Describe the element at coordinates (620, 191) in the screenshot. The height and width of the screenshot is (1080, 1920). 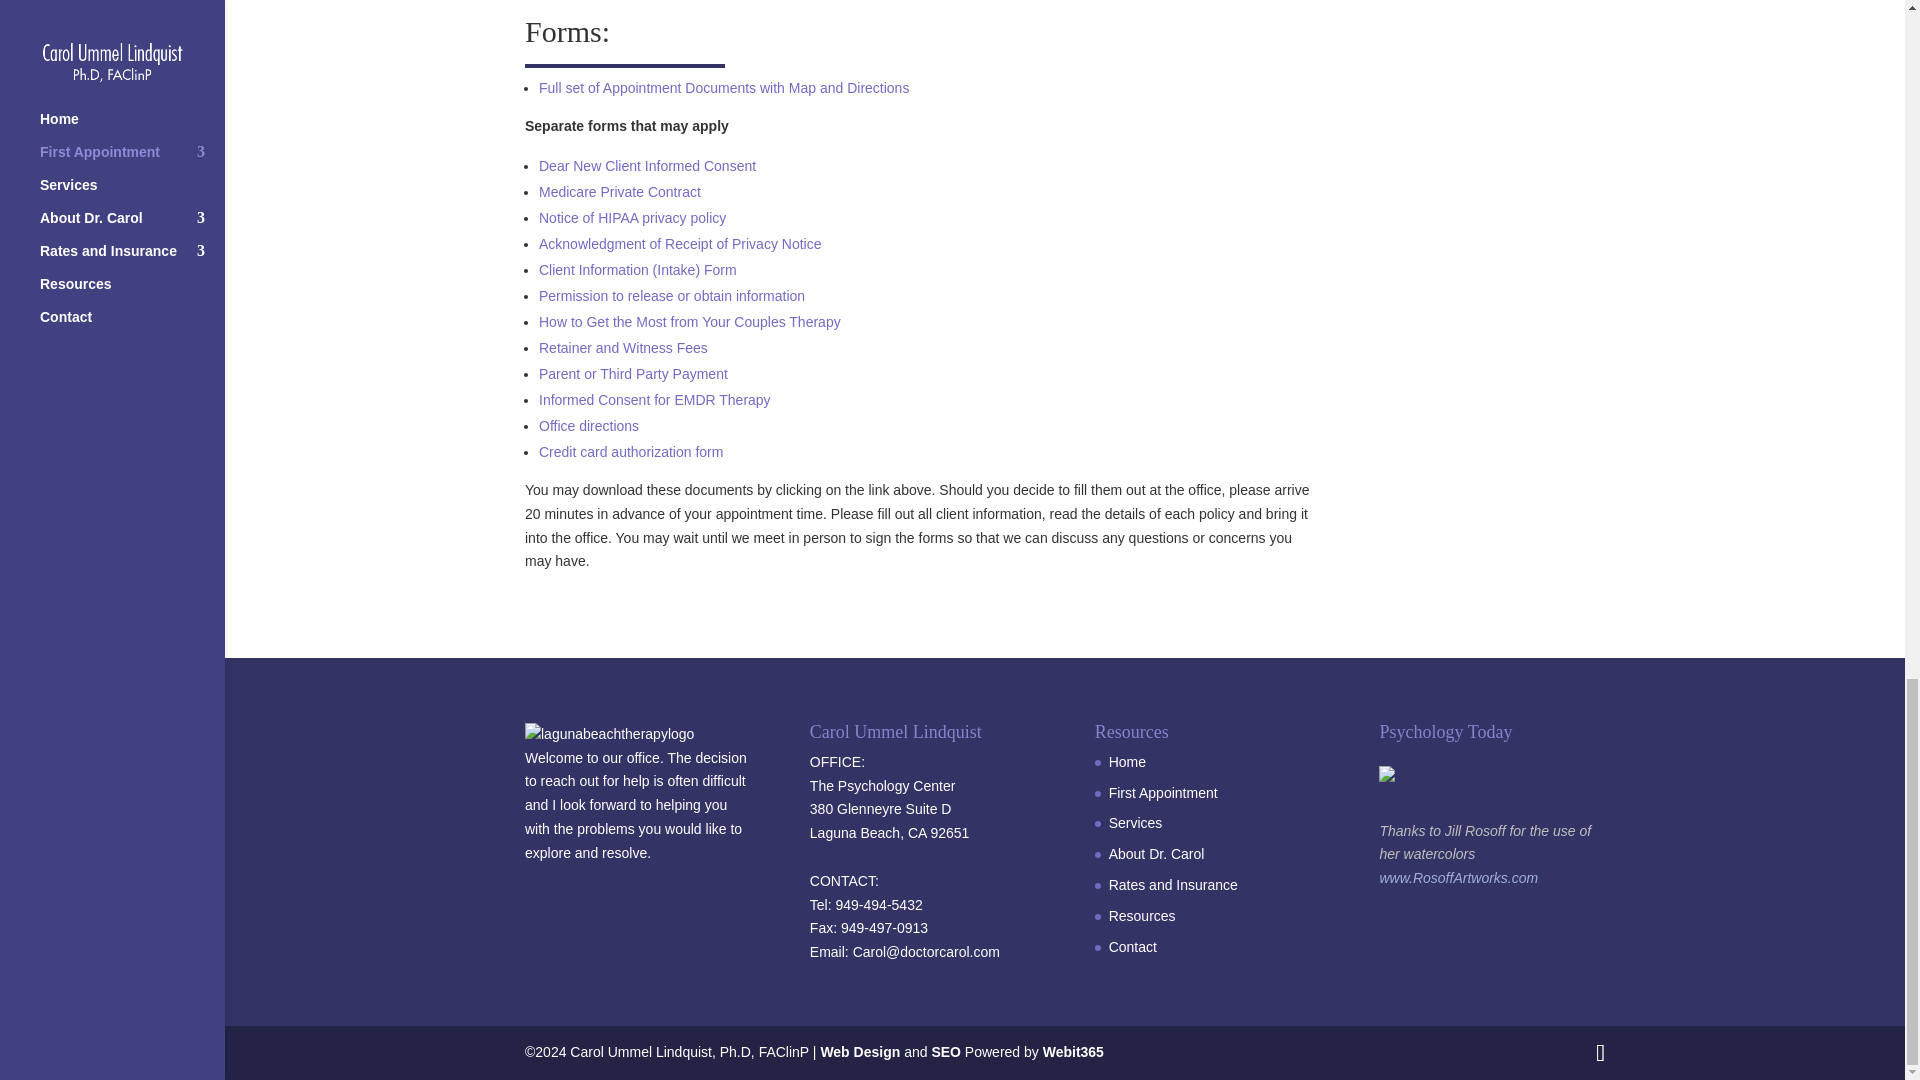
I see `Medicare Private Contract` at that location.